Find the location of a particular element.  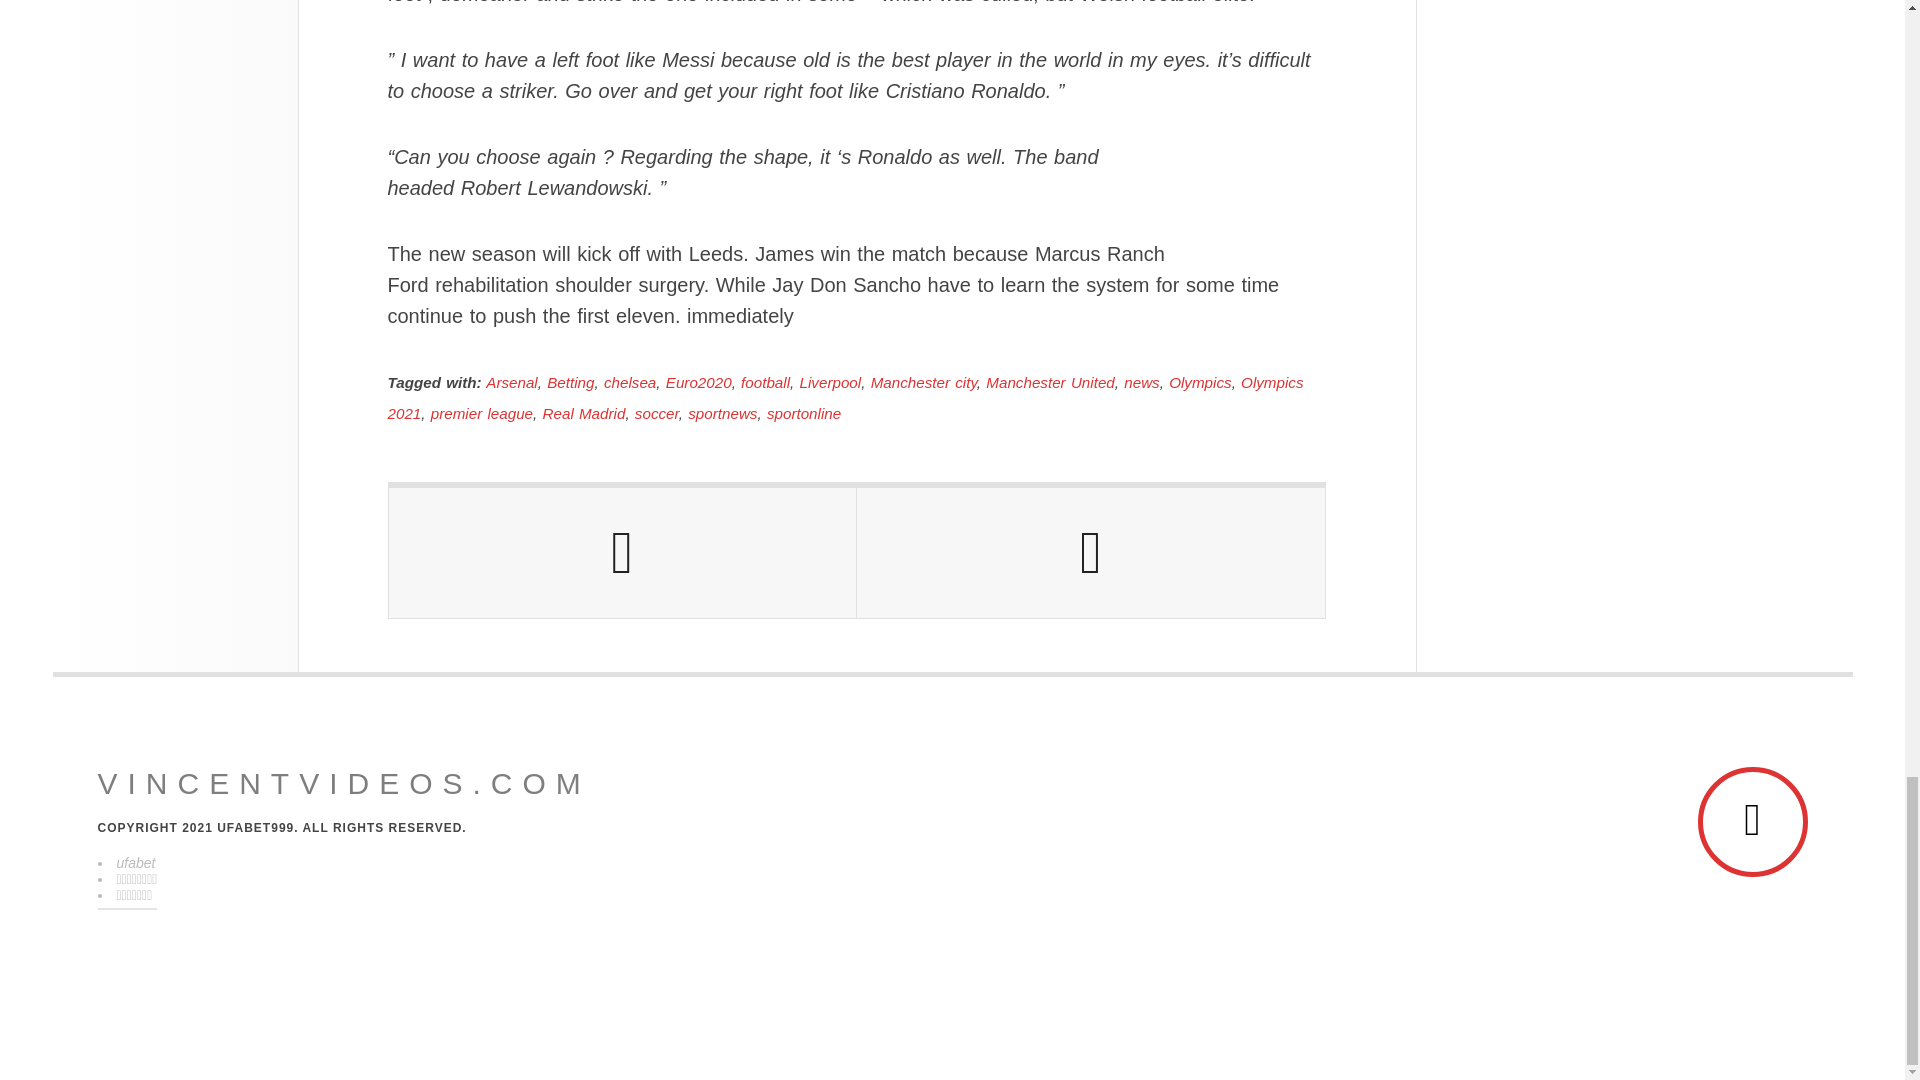

sportnews is located at coordinates (722, 414).